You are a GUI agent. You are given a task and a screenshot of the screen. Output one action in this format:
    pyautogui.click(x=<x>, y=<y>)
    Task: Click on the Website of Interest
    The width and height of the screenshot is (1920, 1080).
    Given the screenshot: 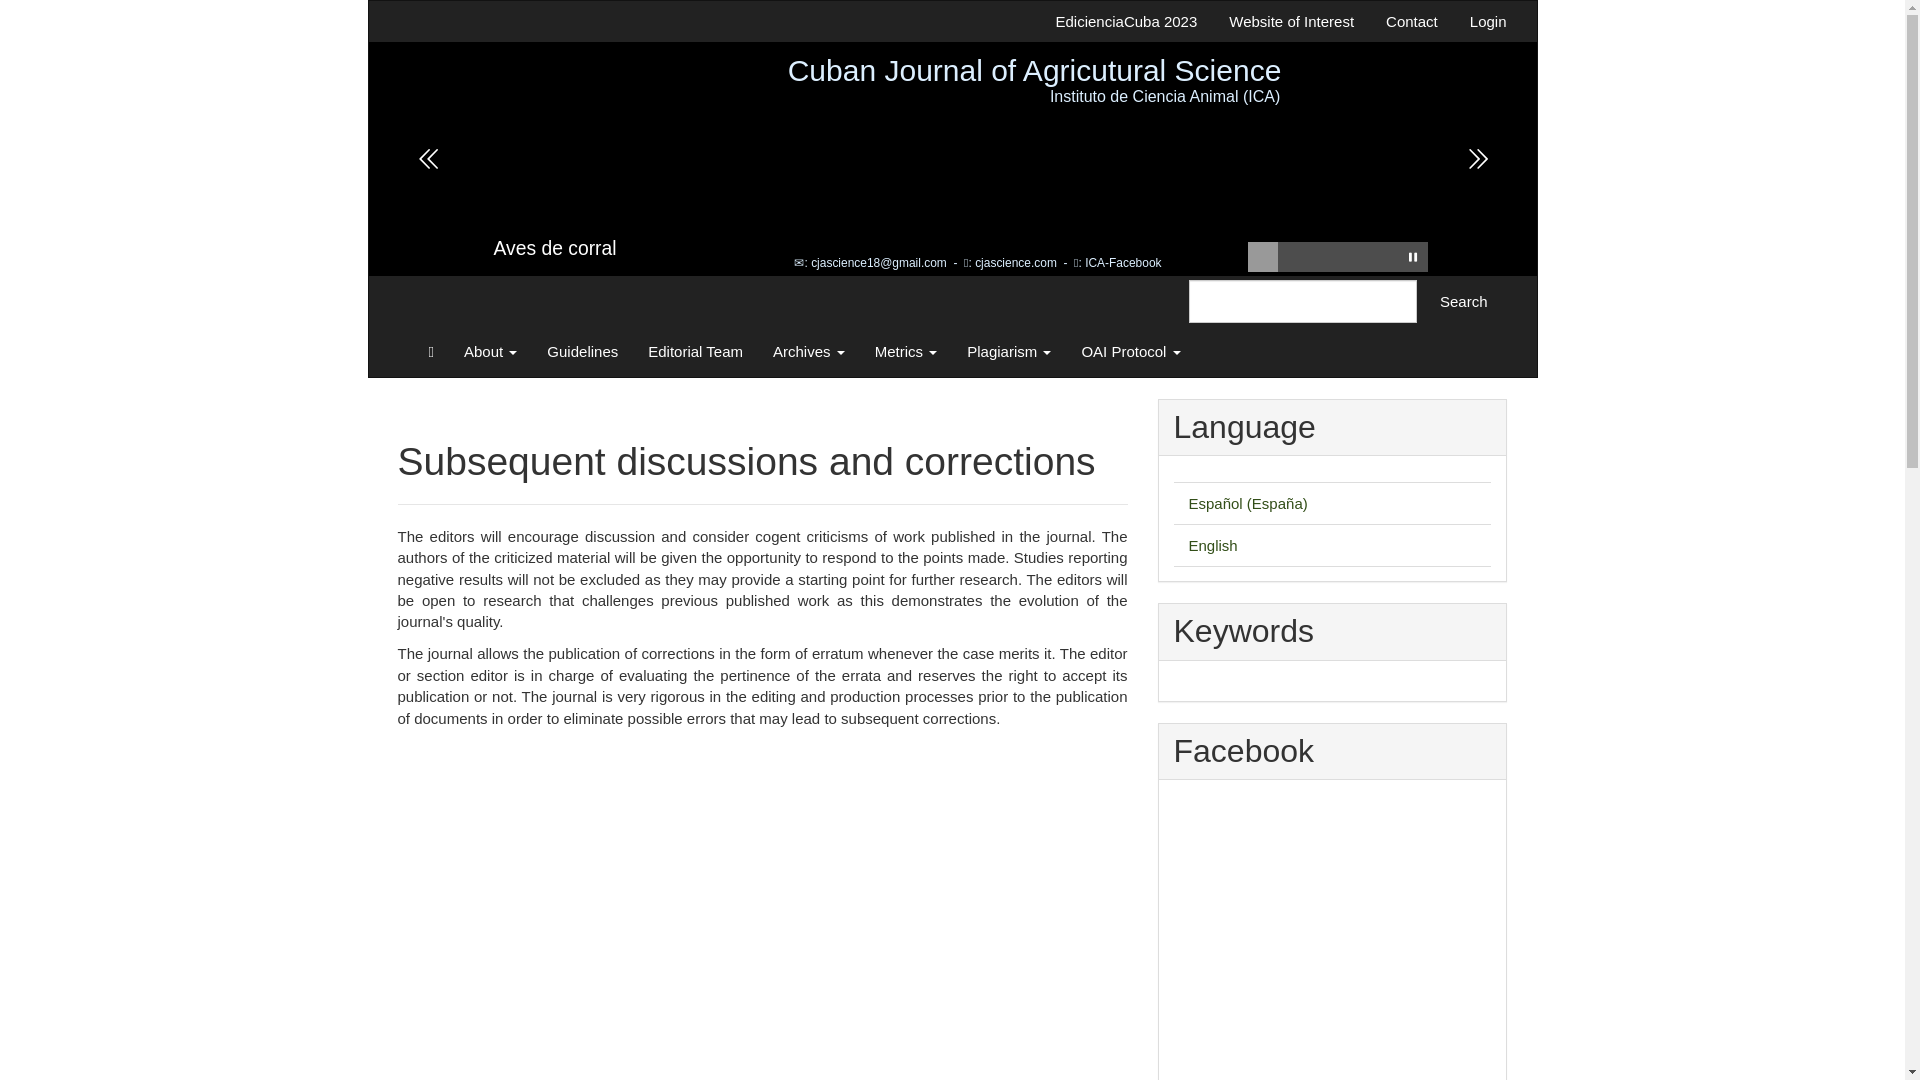 What is the action you would take?
    pyautogui.click(x=1290, y=22)
    